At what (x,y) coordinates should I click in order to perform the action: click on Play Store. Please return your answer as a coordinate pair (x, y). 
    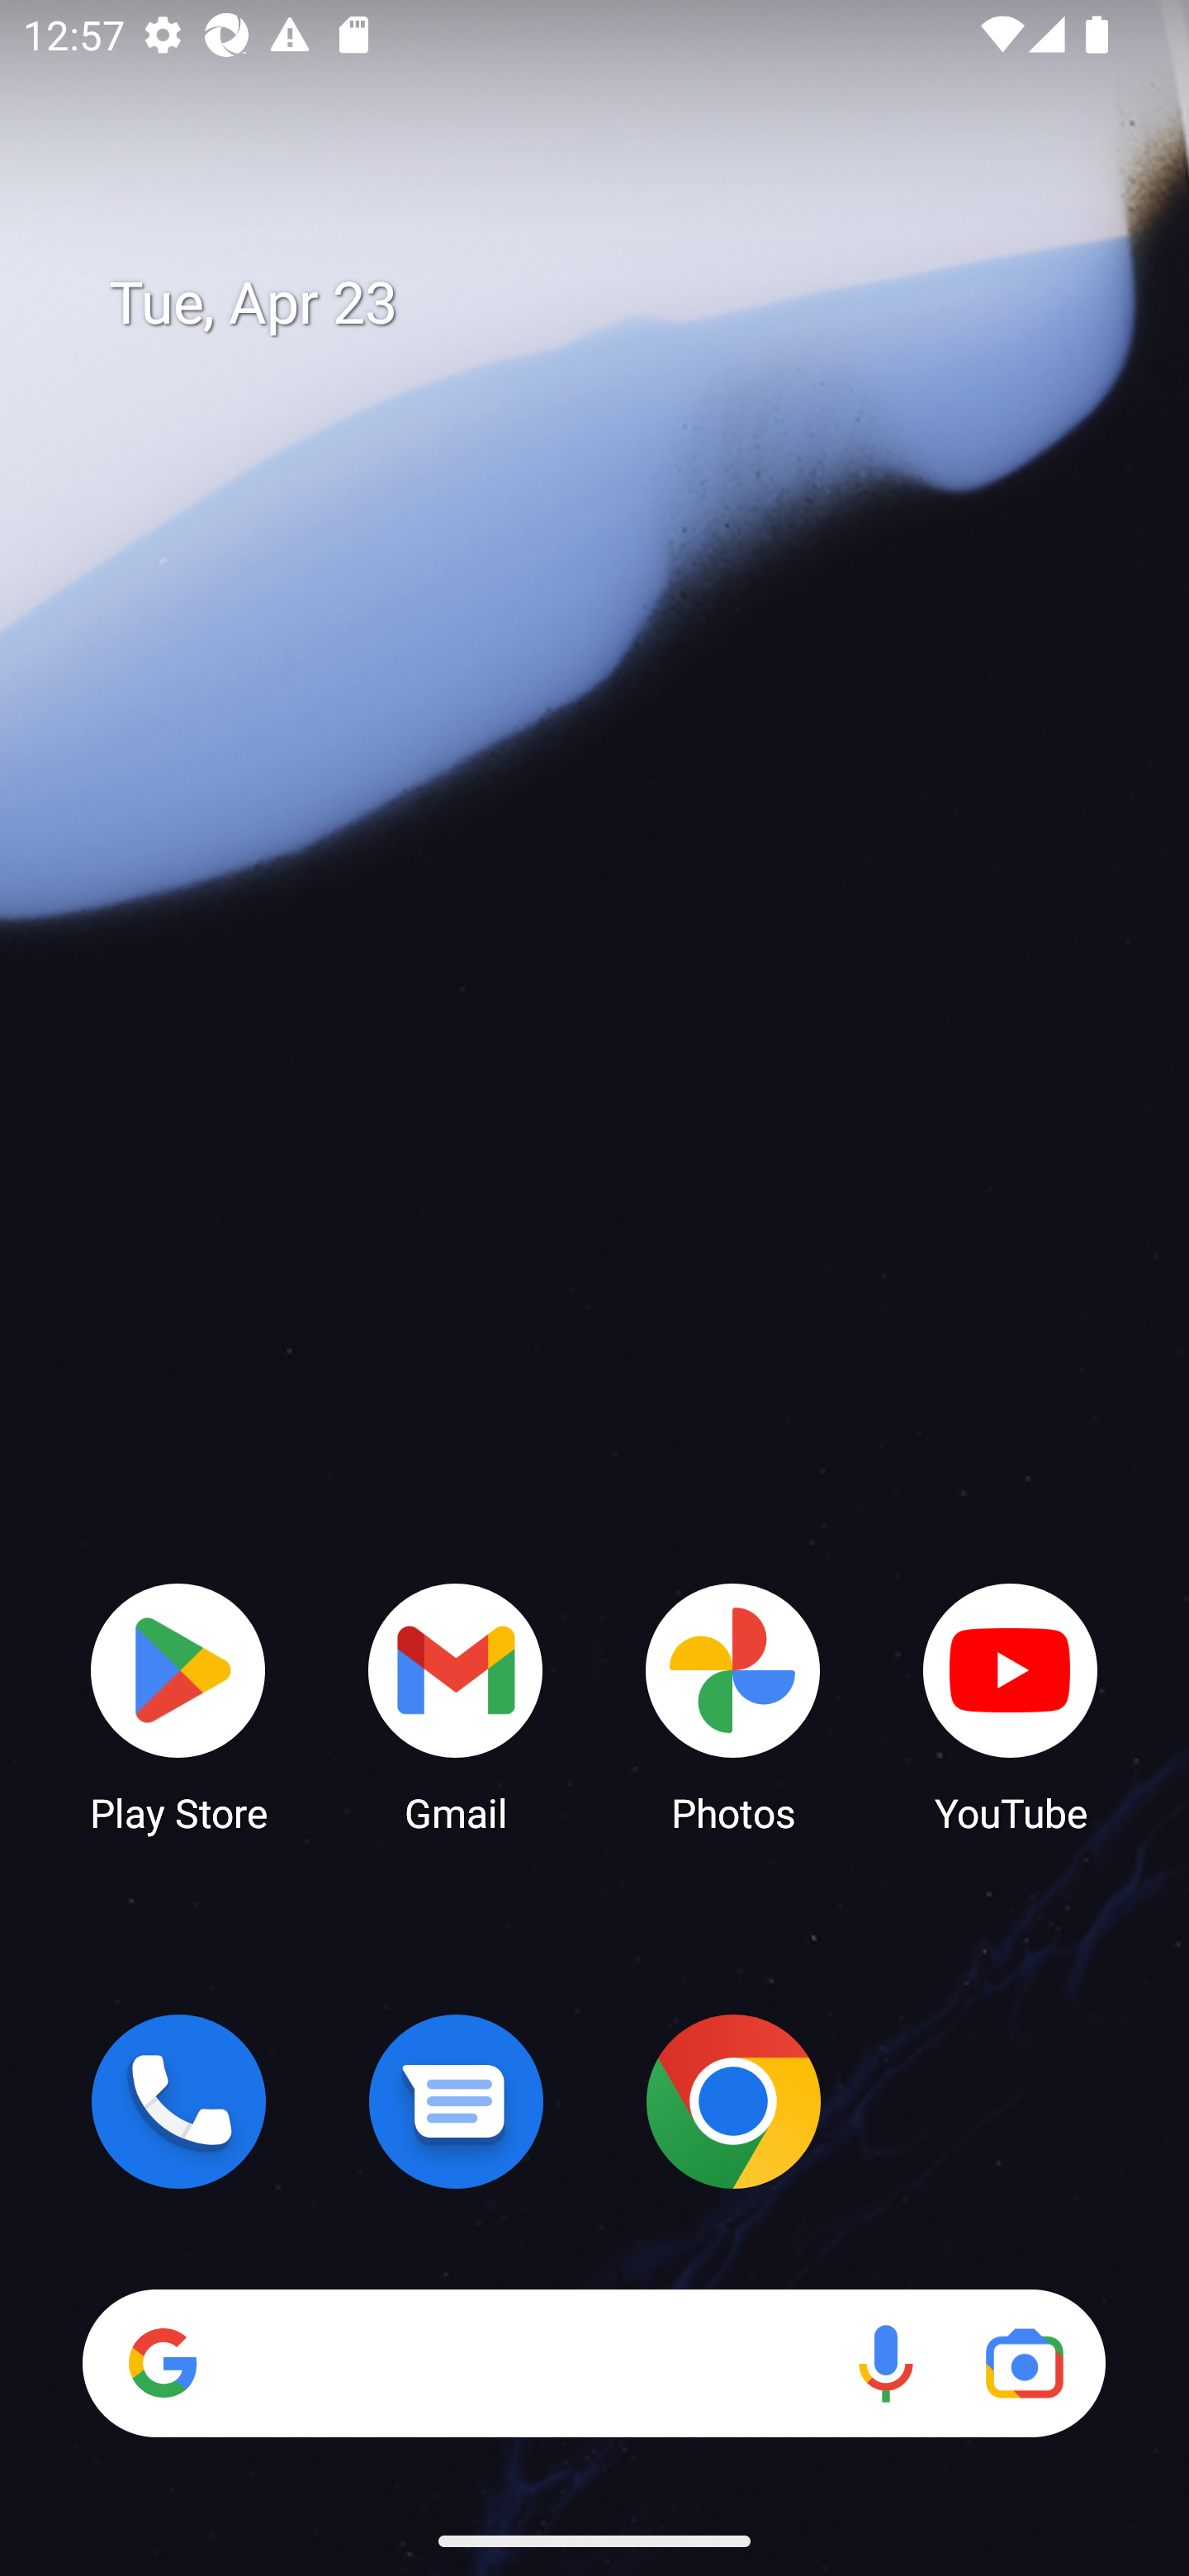
    Looking at the image, I should click on (178, 1706).